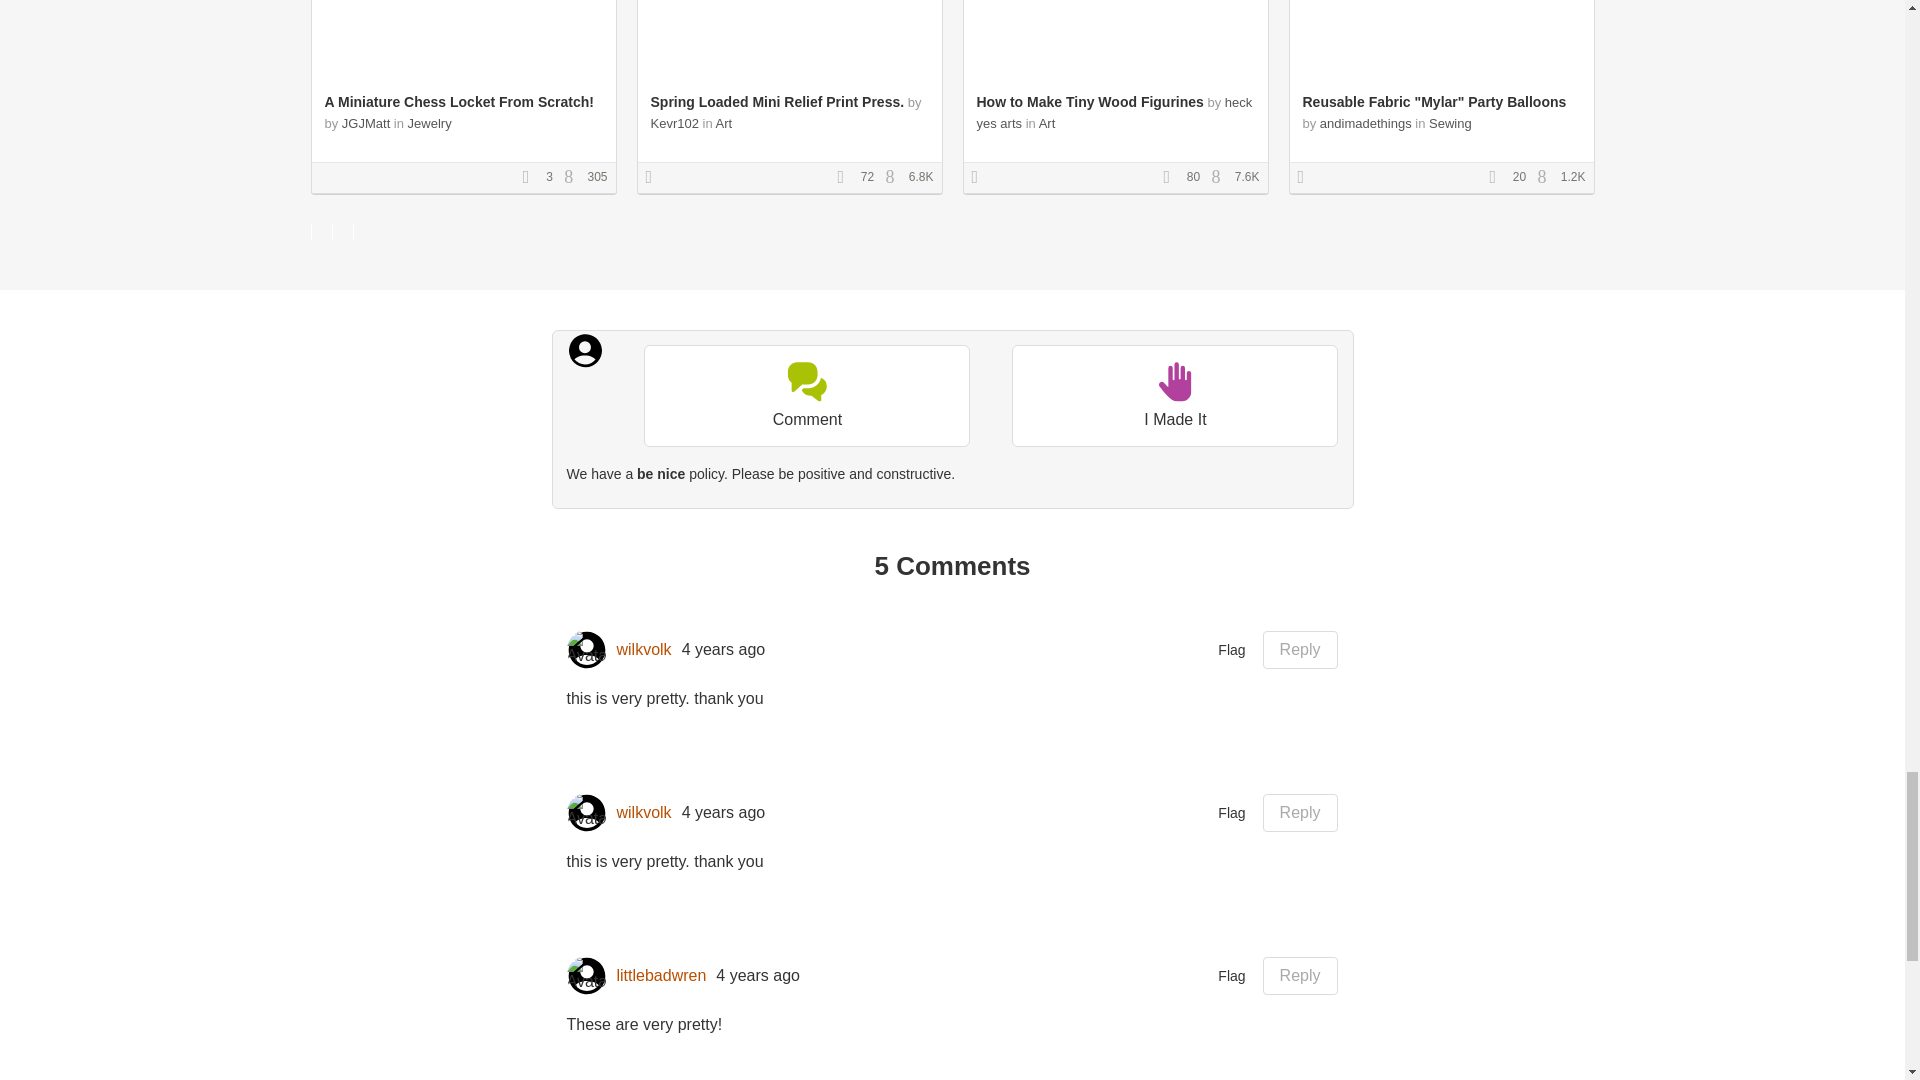 Image resolution: width=1920 pixels, height=1080 pixels. Describe the element at coordinates (724, 122) in the screenshot. I see `Art` at that location.